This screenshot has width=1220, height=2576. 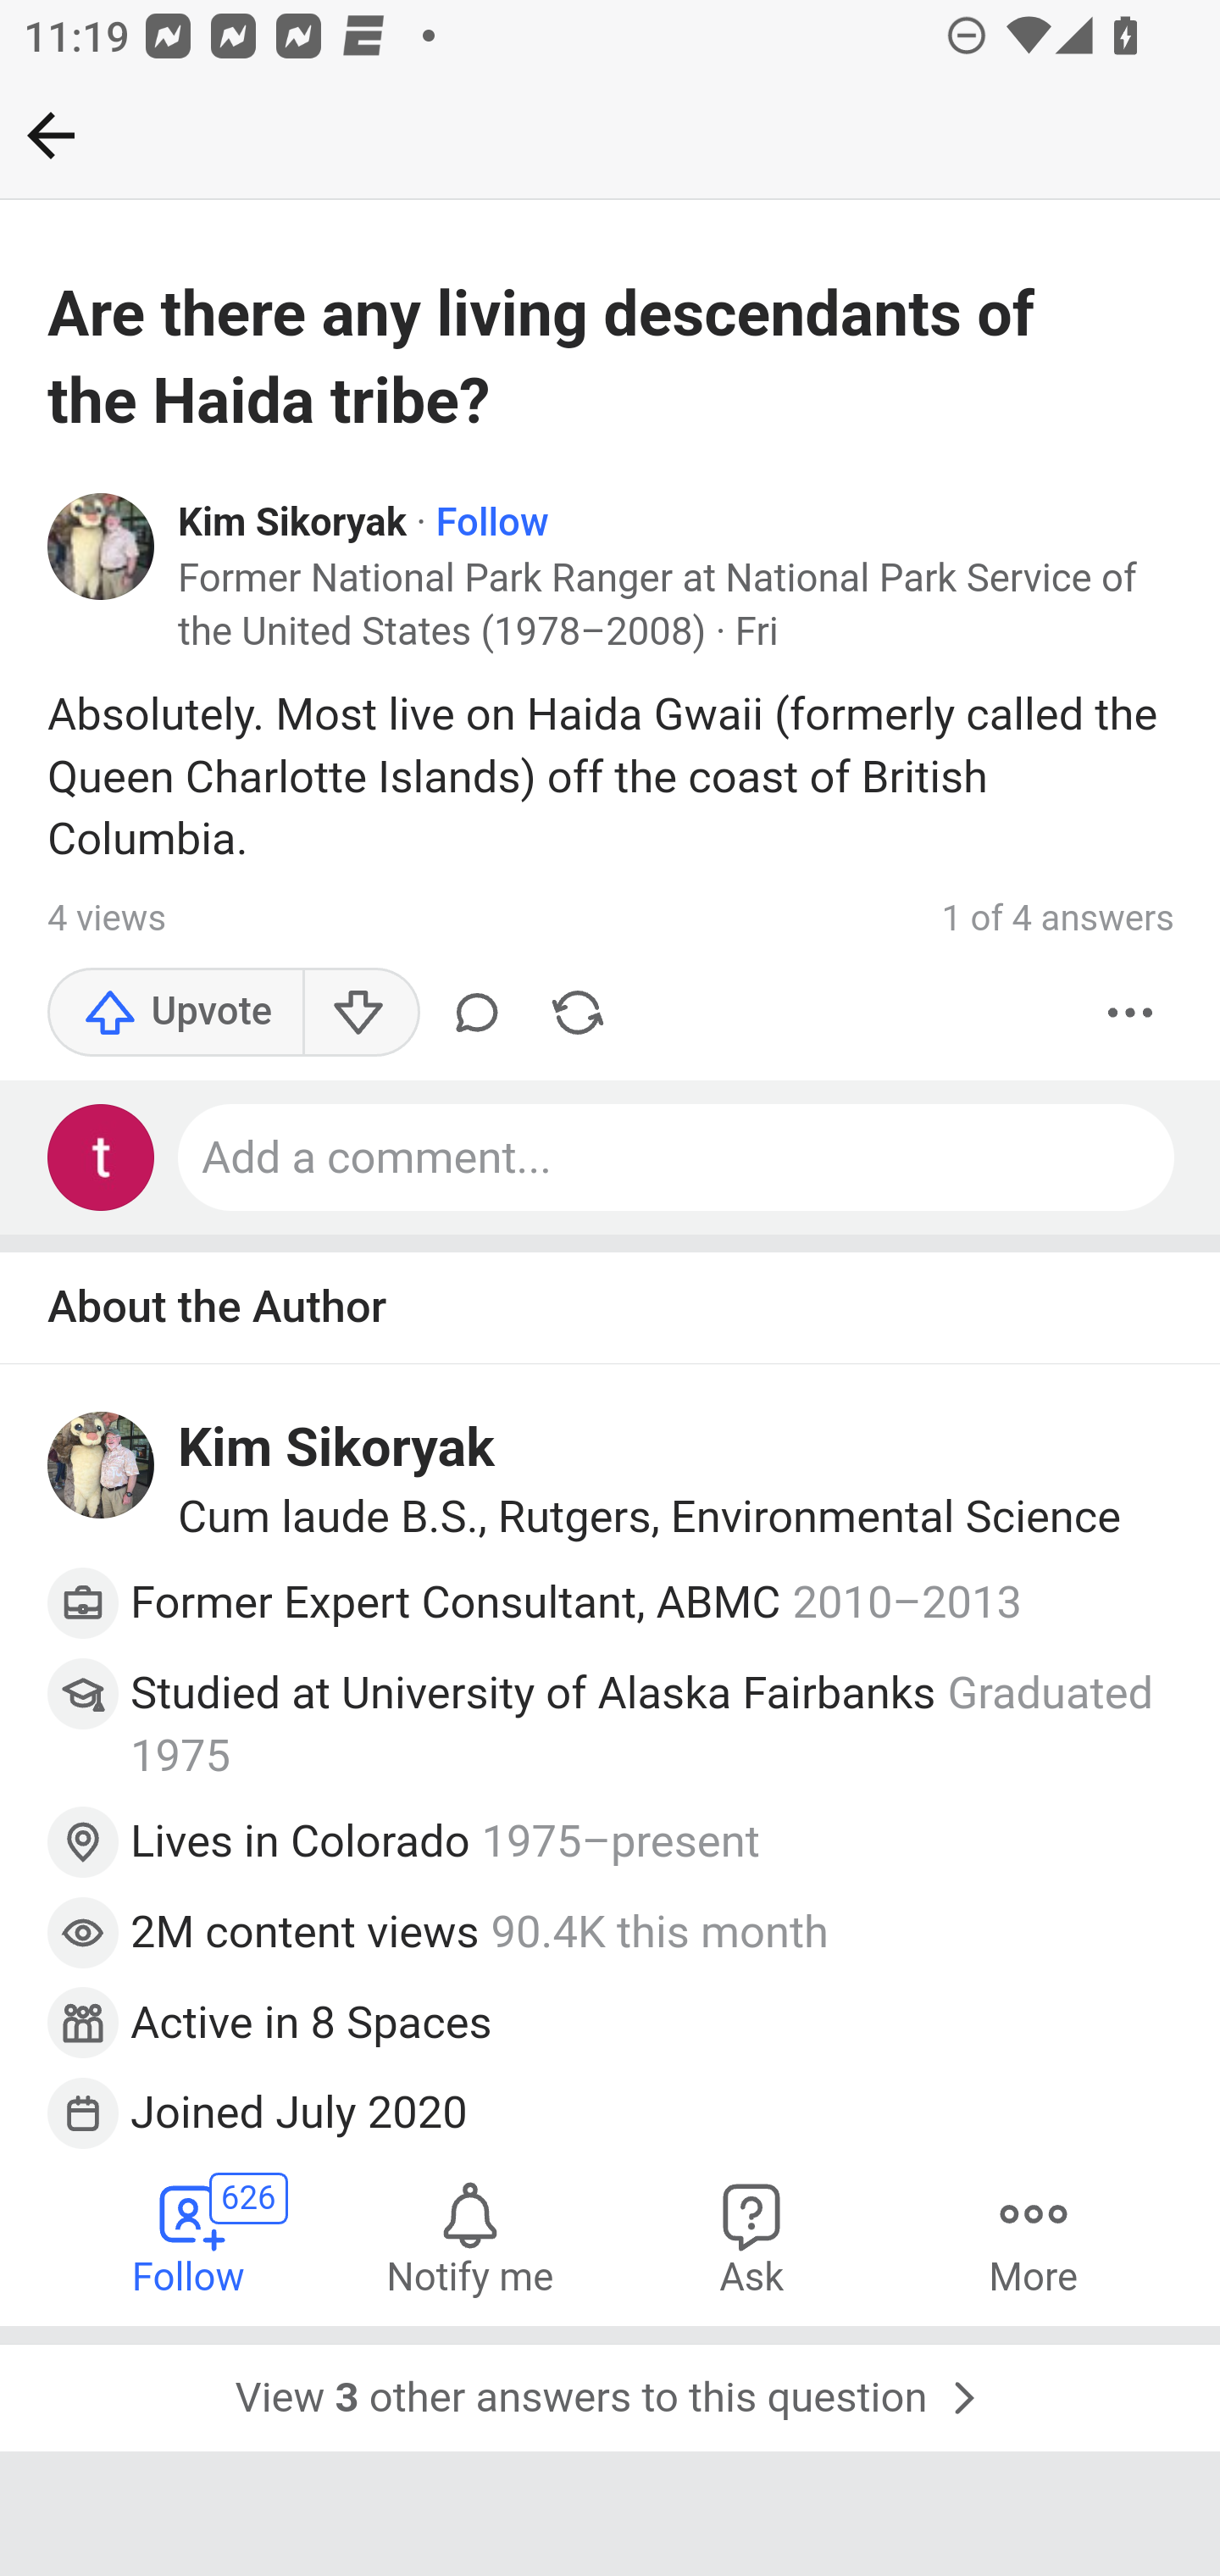 I want to click on Notify me, so click(x=469, y=2237).